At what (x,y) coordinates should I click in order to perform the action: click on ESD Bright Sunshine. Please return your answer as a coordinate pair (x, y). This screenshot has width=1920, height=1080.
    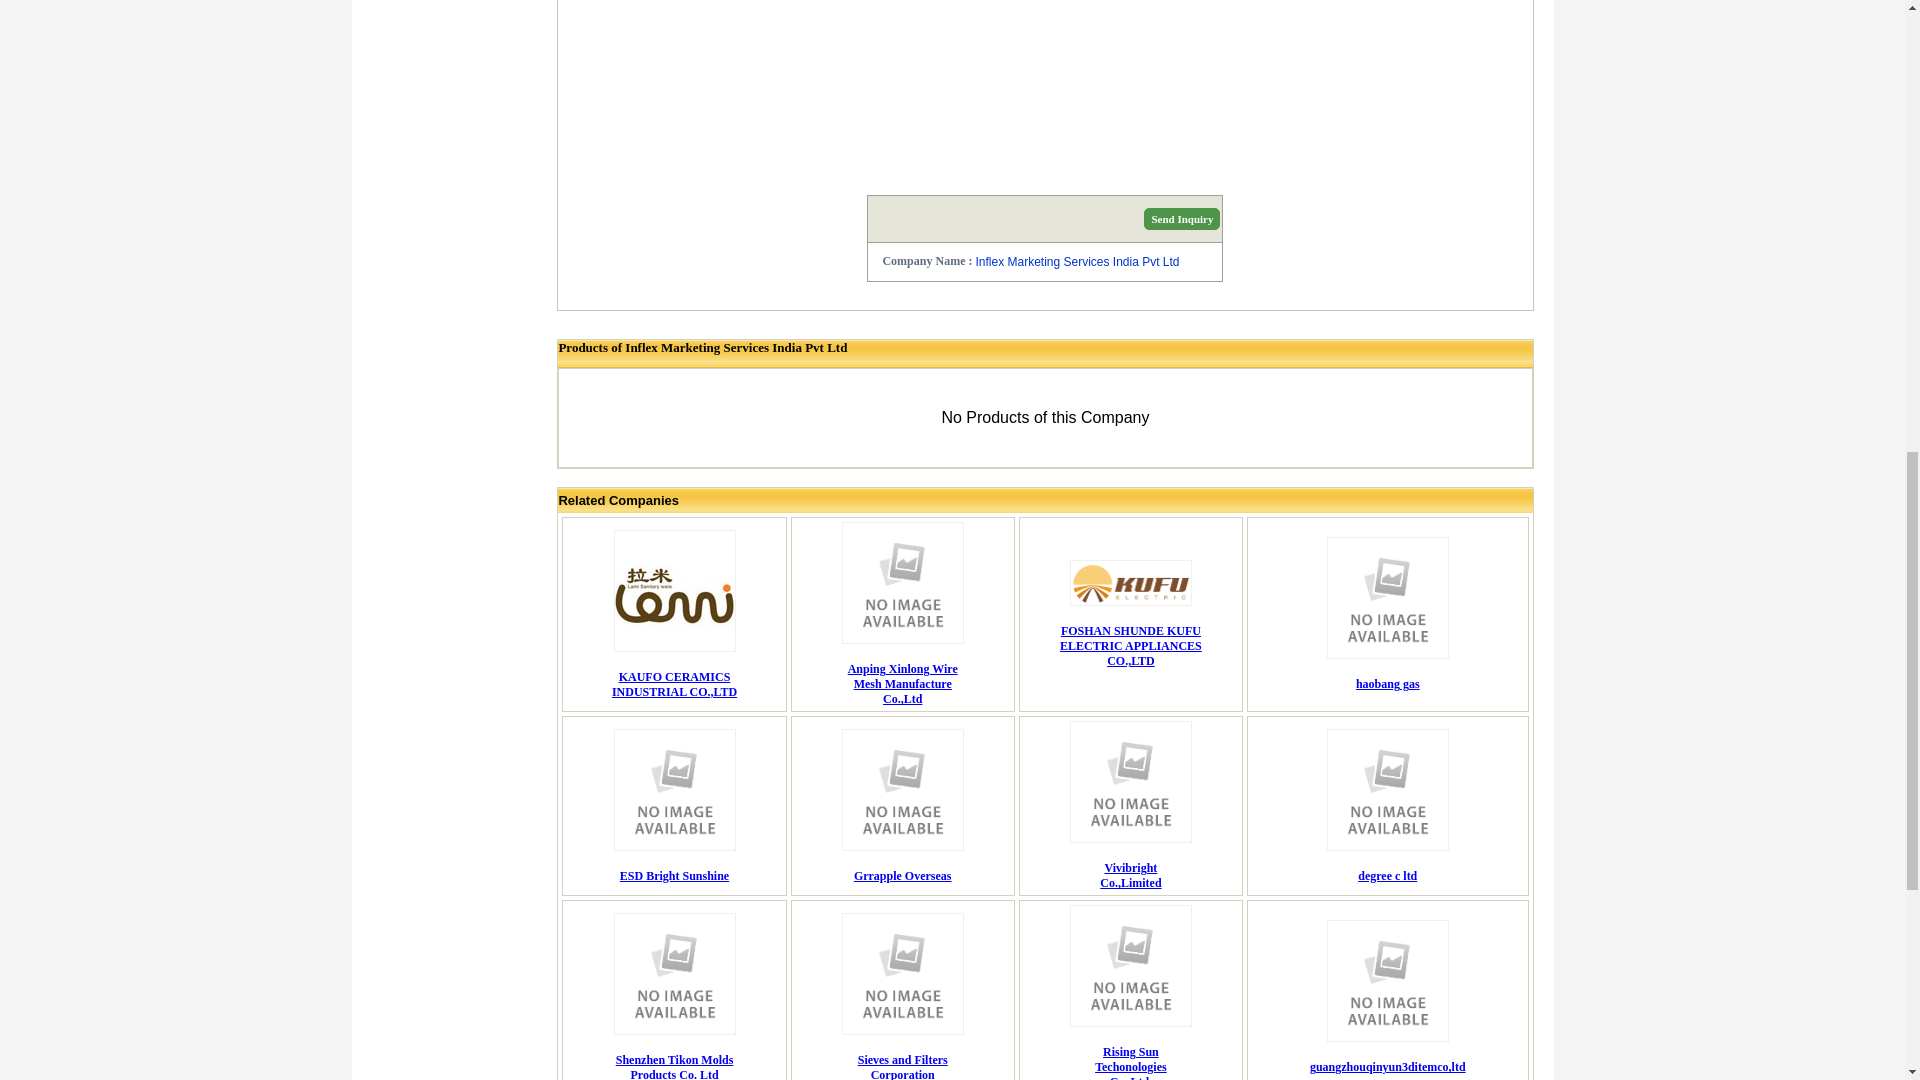
    Looking at the image, I should click on (1130, 1062).